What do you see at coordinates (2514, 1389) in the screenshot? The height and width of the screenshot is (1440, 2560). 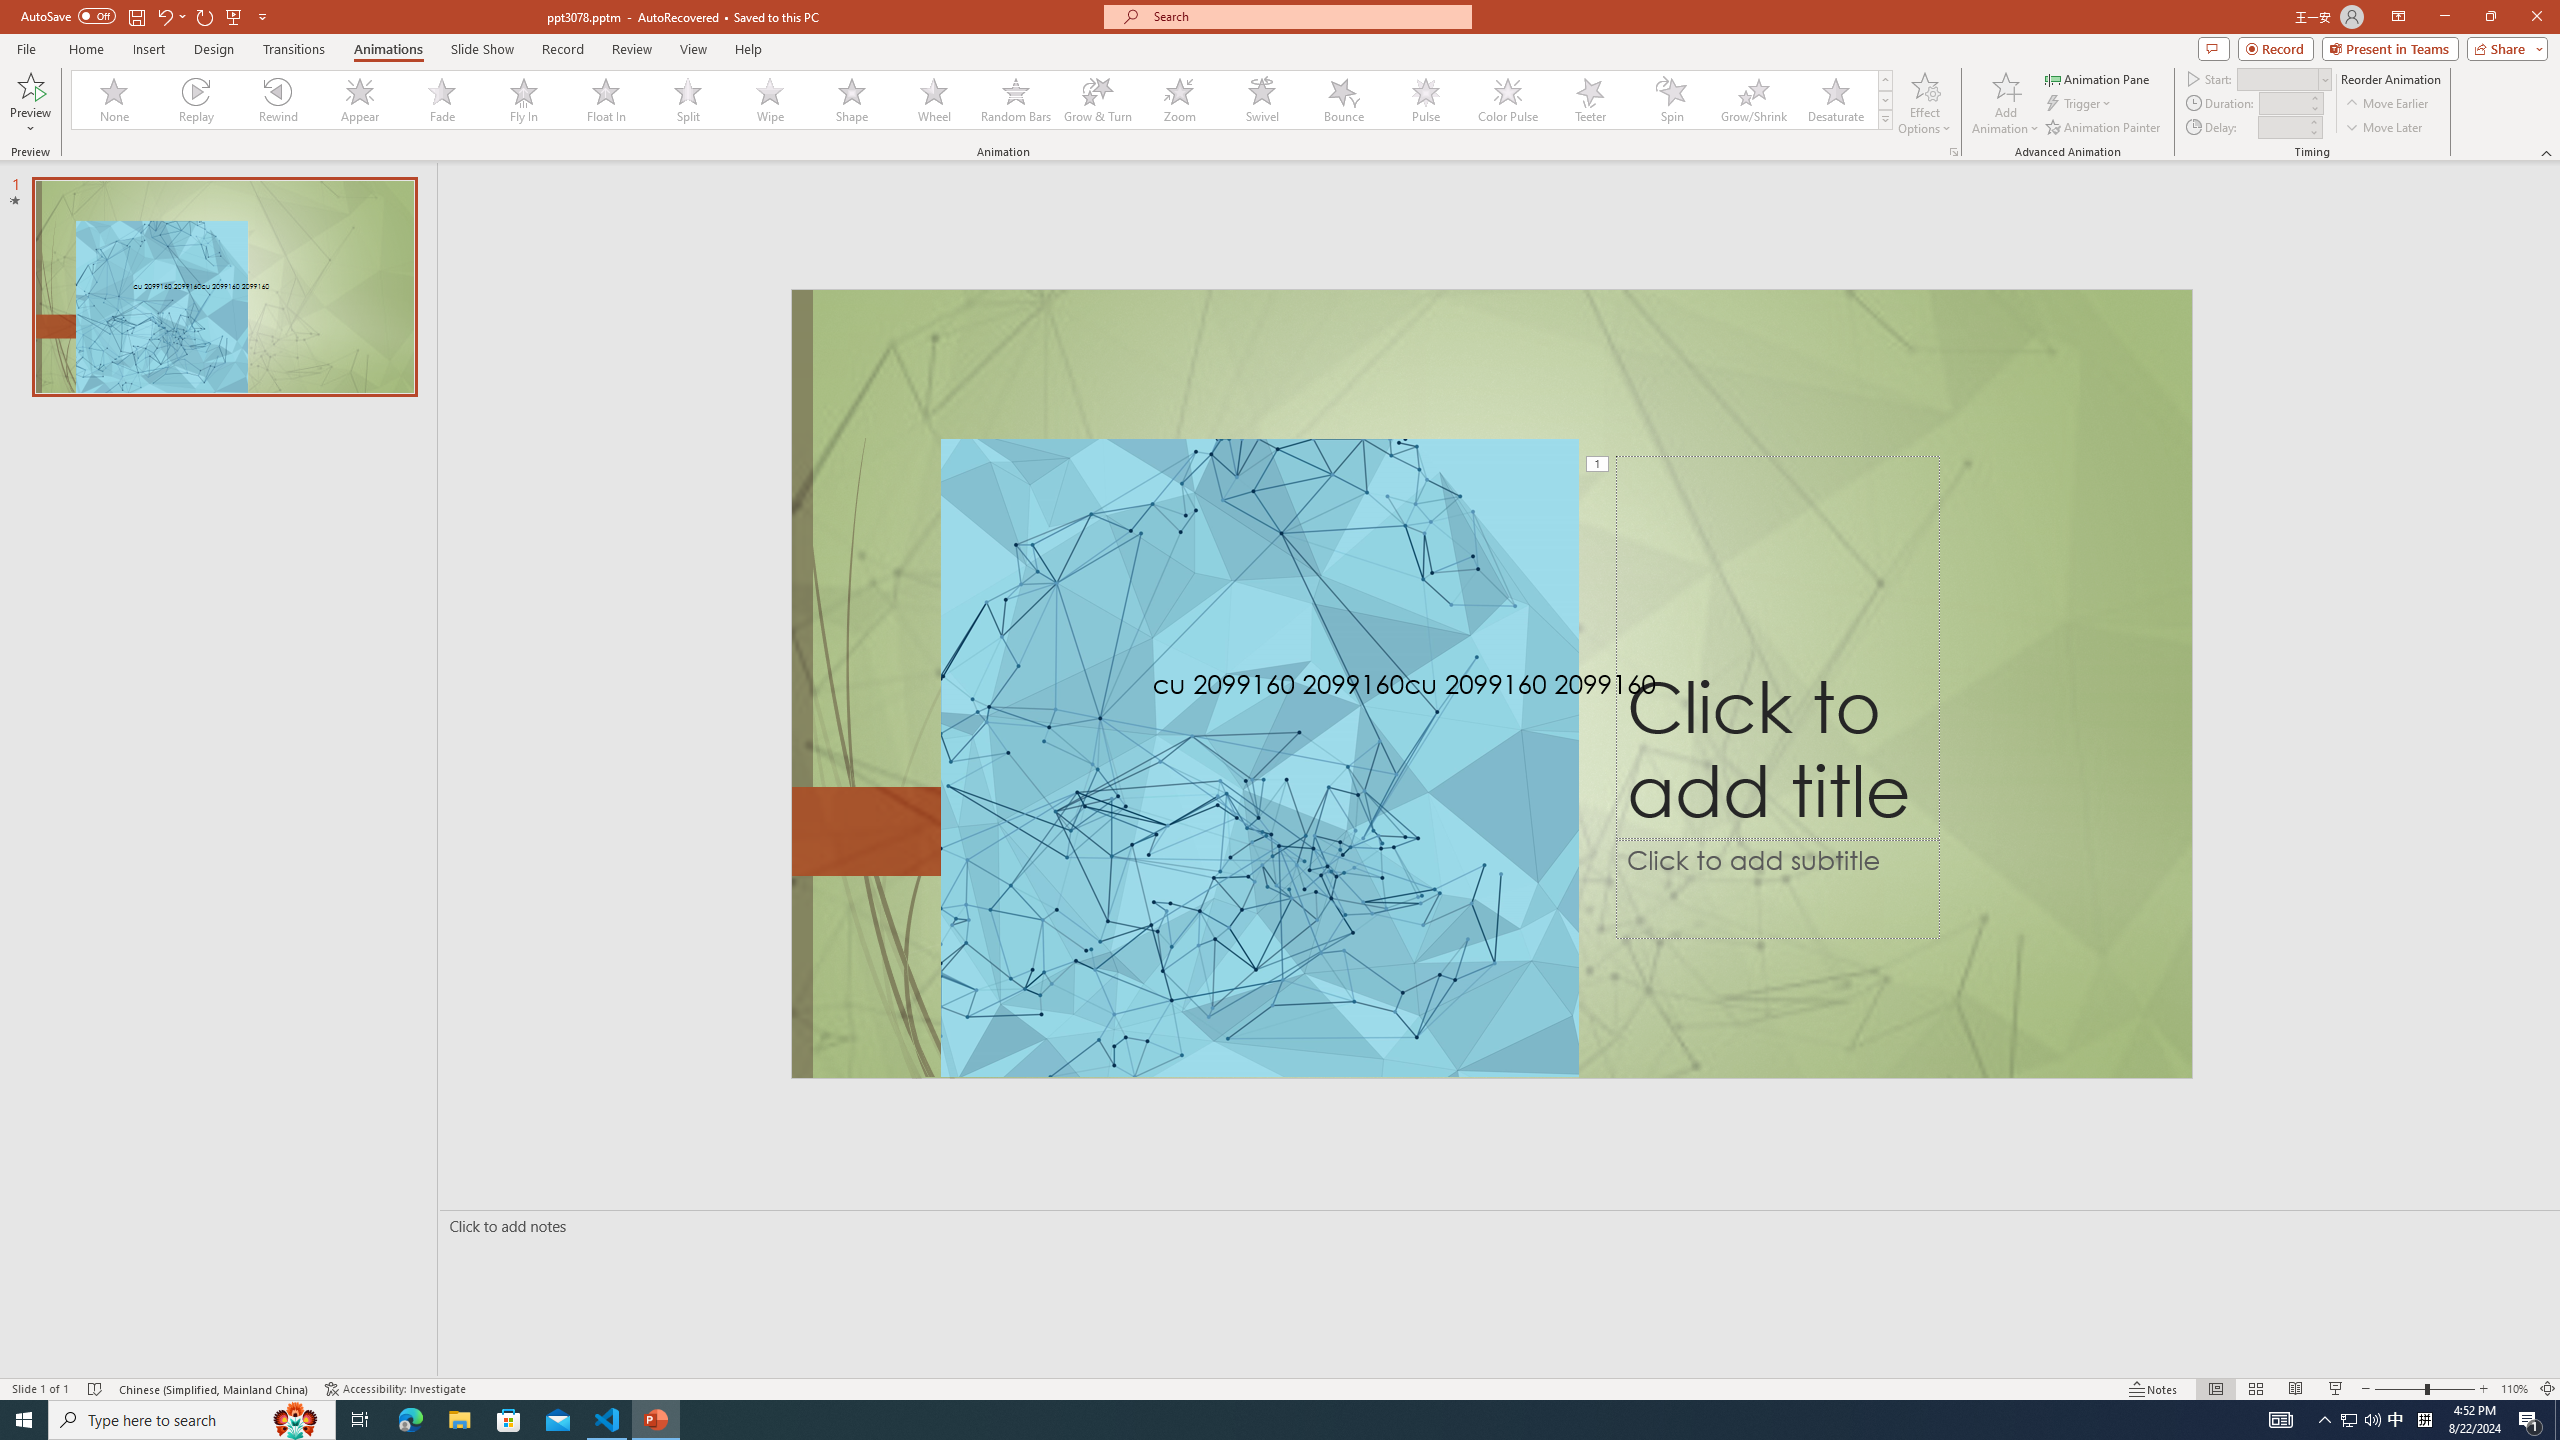 I see `Zoom 110%` at bounding box center [2514, 1389].